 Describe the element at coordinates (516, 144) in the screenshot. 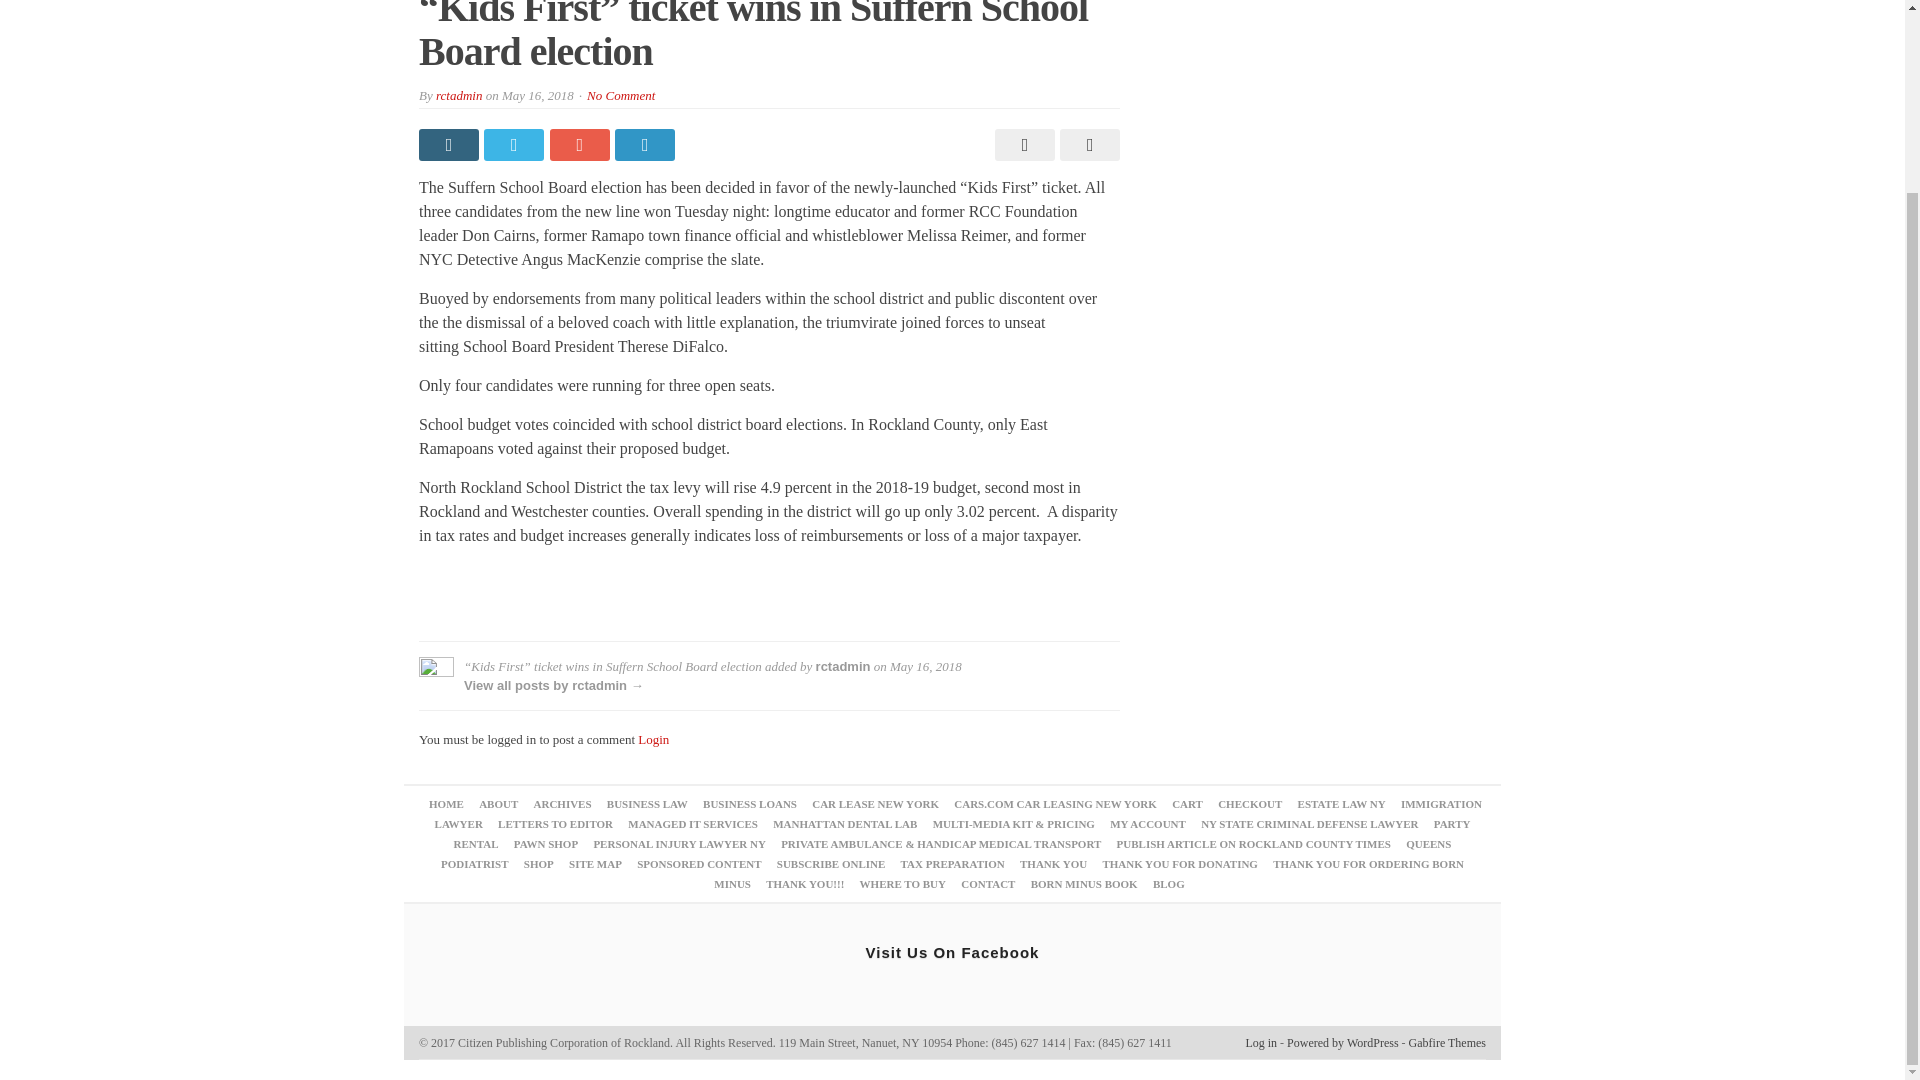

I see `Share on Twitter` at that location.